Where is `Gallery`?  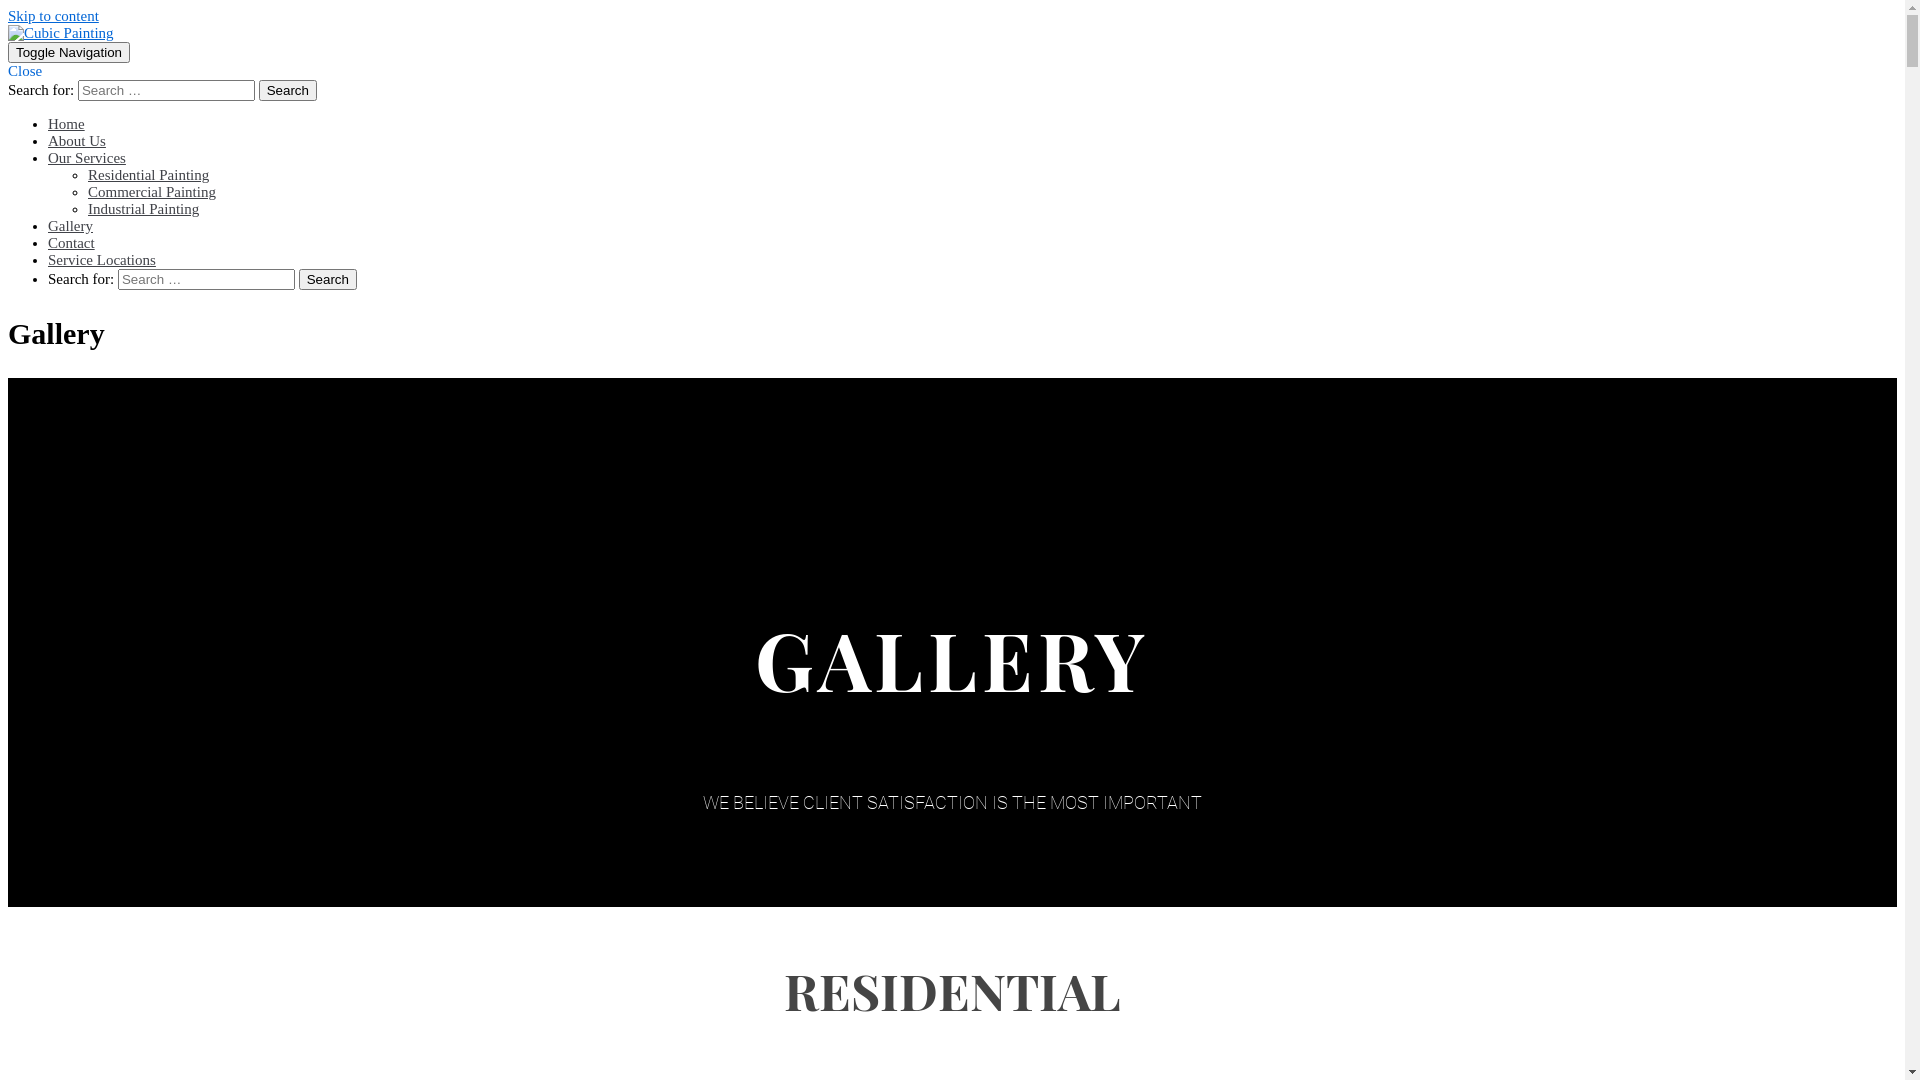
Gallery is located at coordinates (70, 226).